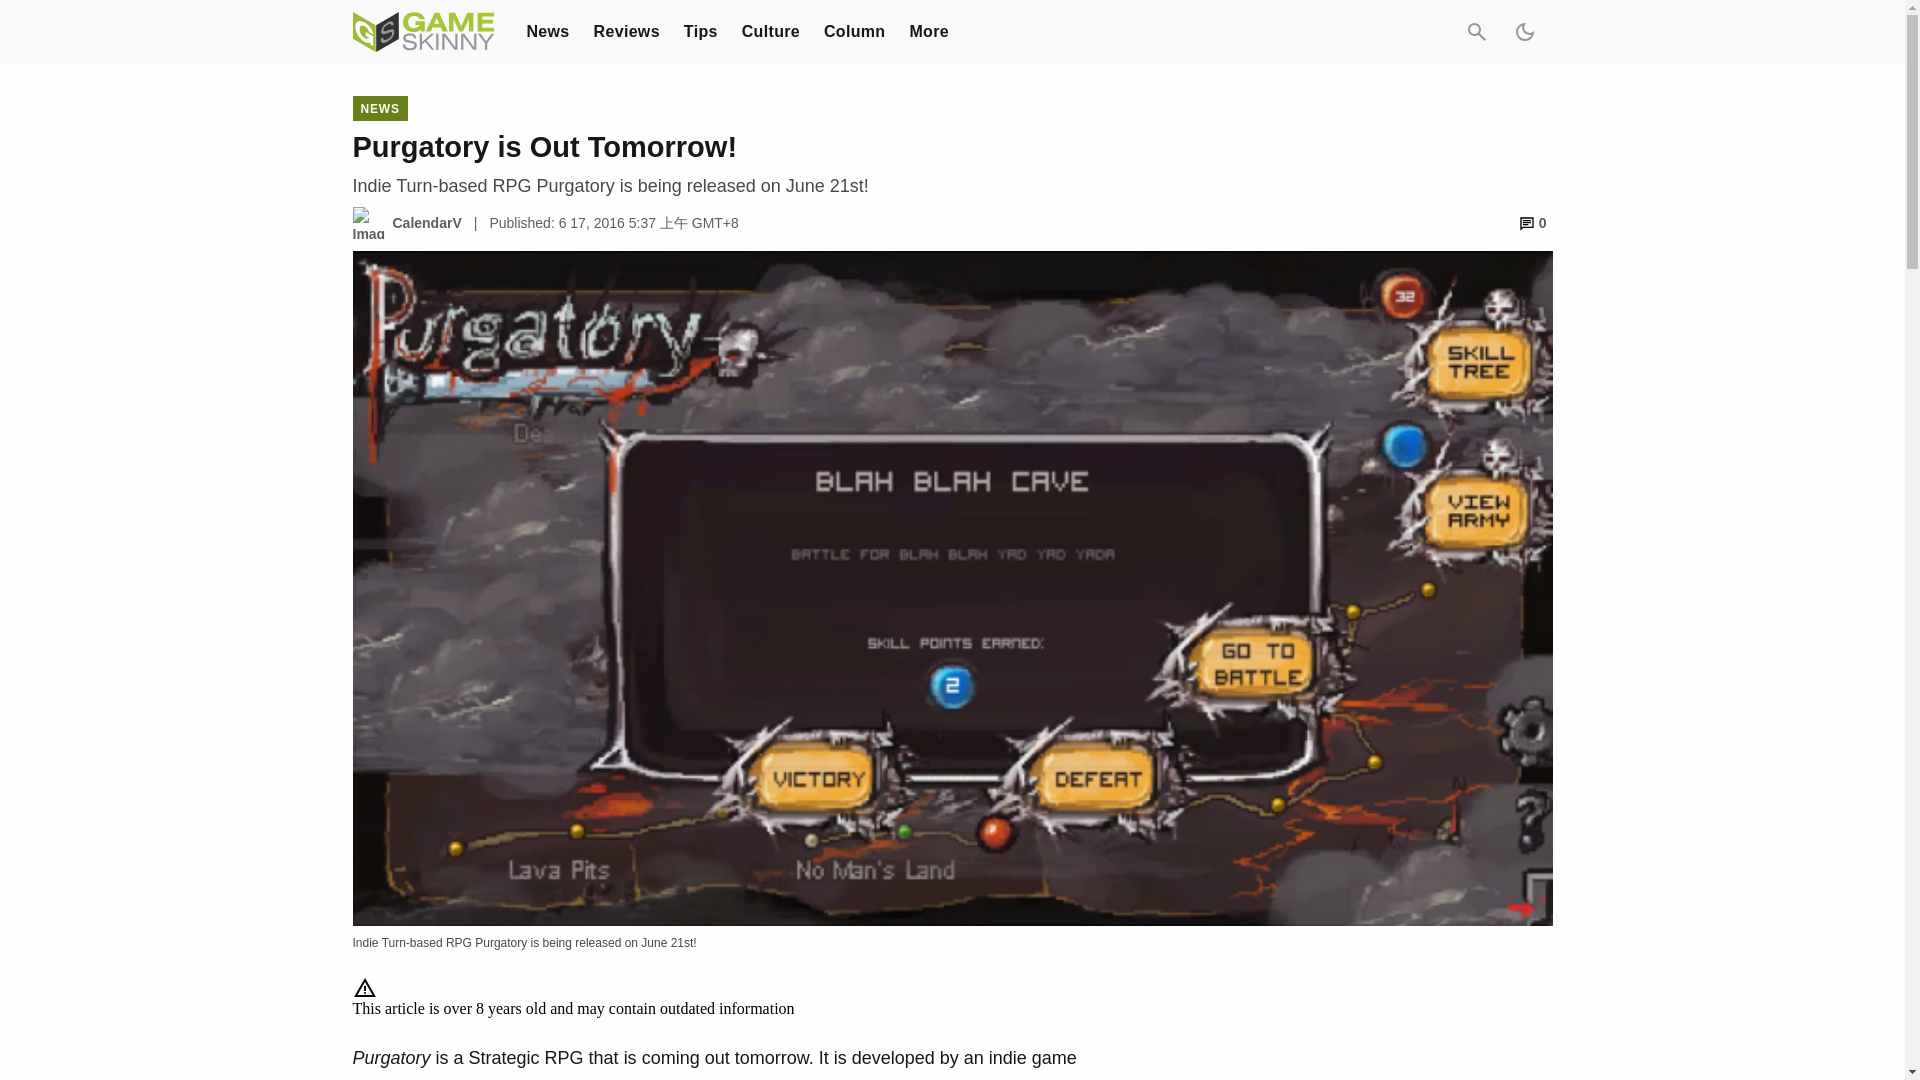 This screenshot has height=1080, width=1920. What do you see at coordinates (854, 30) in the screenshot?
I see `Column` at bounding box center [854, 30].